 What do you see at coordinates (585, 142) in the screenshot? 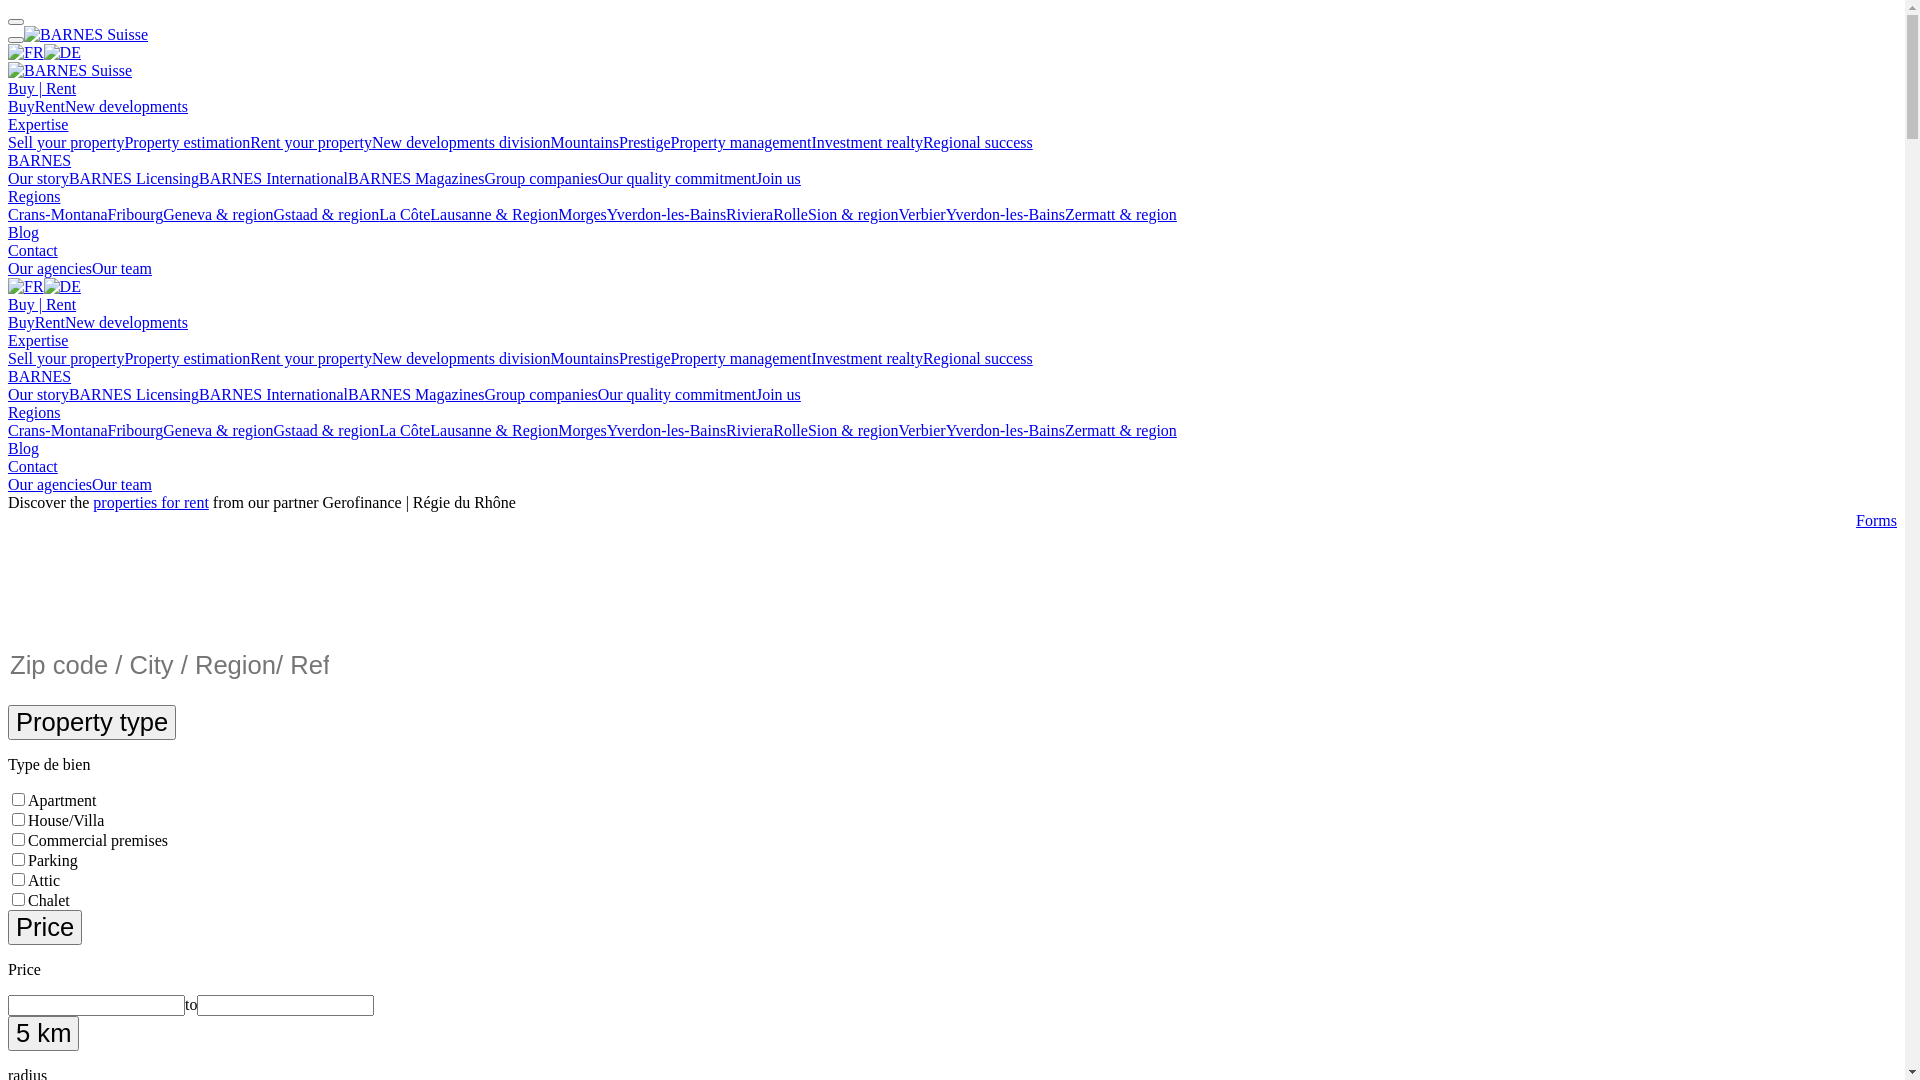
I see `Mountains` at bounding box center [585, 142].